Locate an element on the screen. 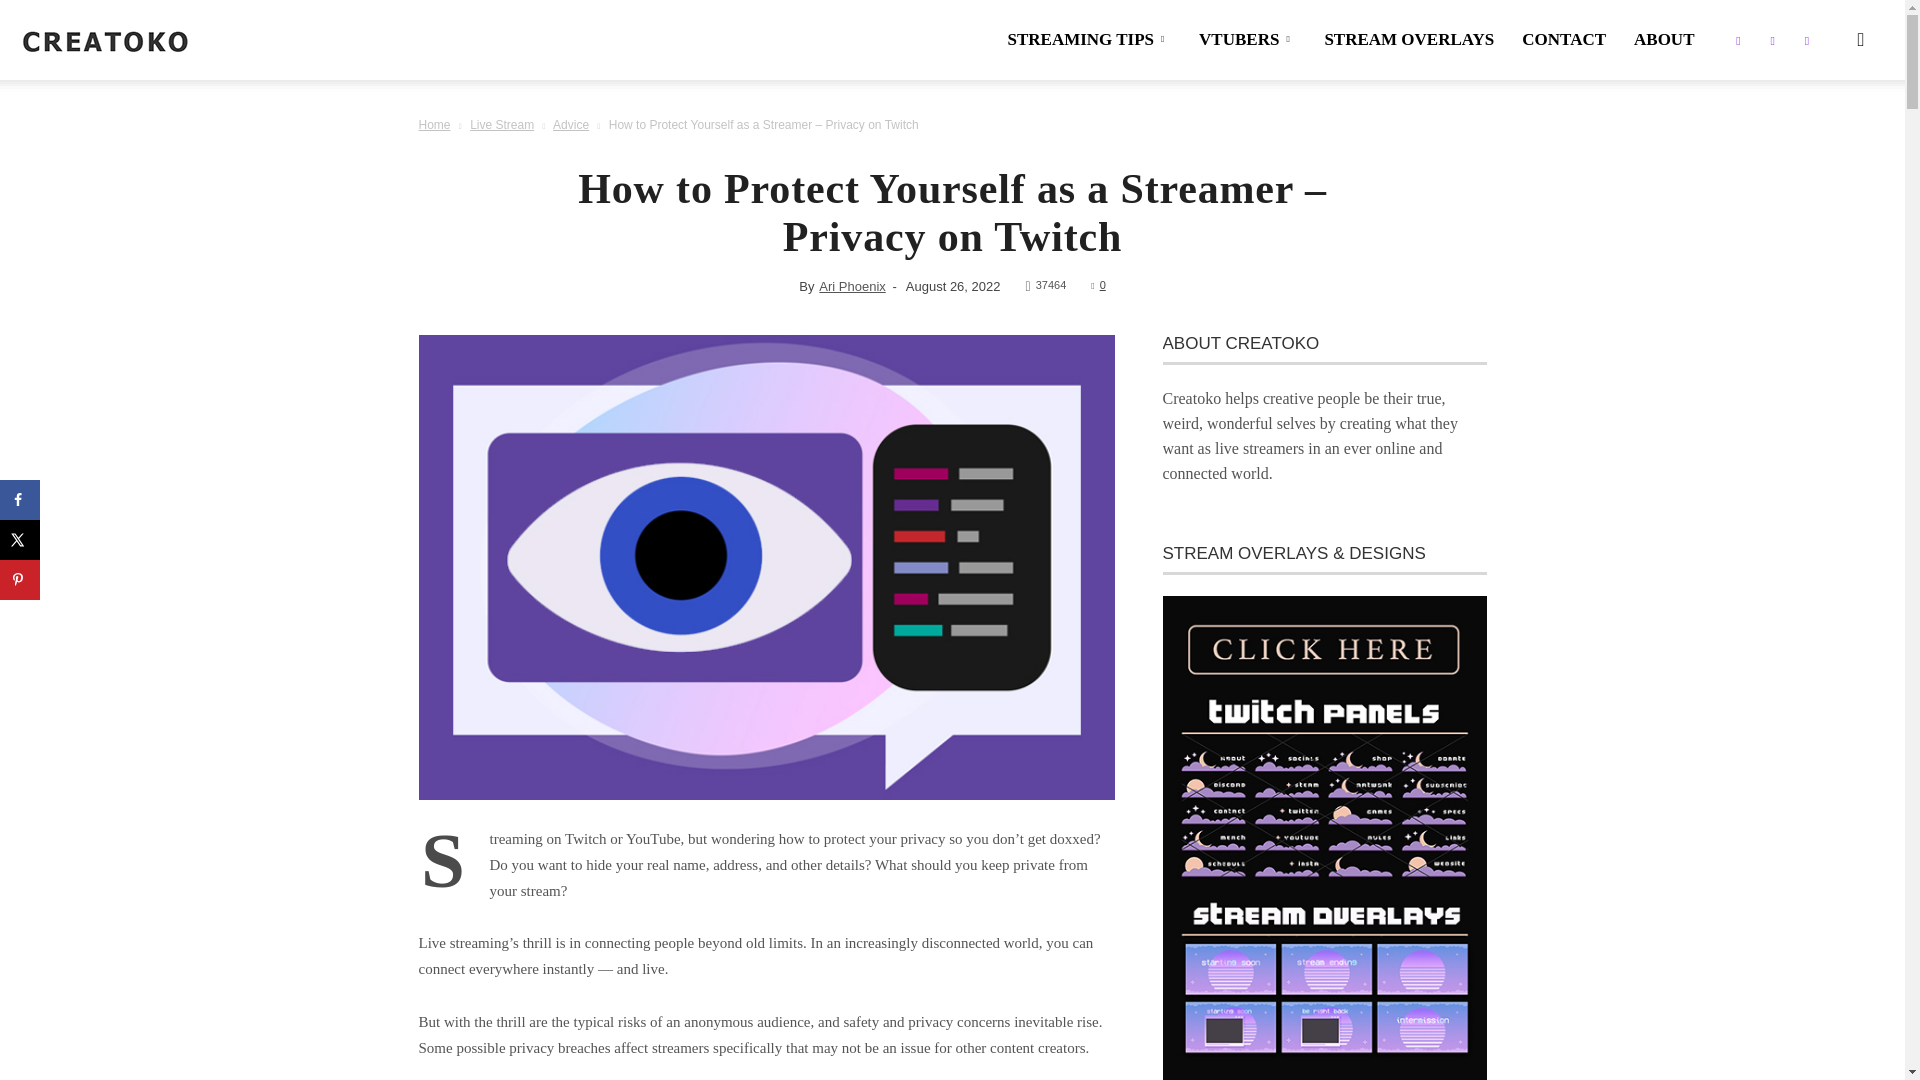  STREAMING TIPS is located at coordinates (1088, 40).